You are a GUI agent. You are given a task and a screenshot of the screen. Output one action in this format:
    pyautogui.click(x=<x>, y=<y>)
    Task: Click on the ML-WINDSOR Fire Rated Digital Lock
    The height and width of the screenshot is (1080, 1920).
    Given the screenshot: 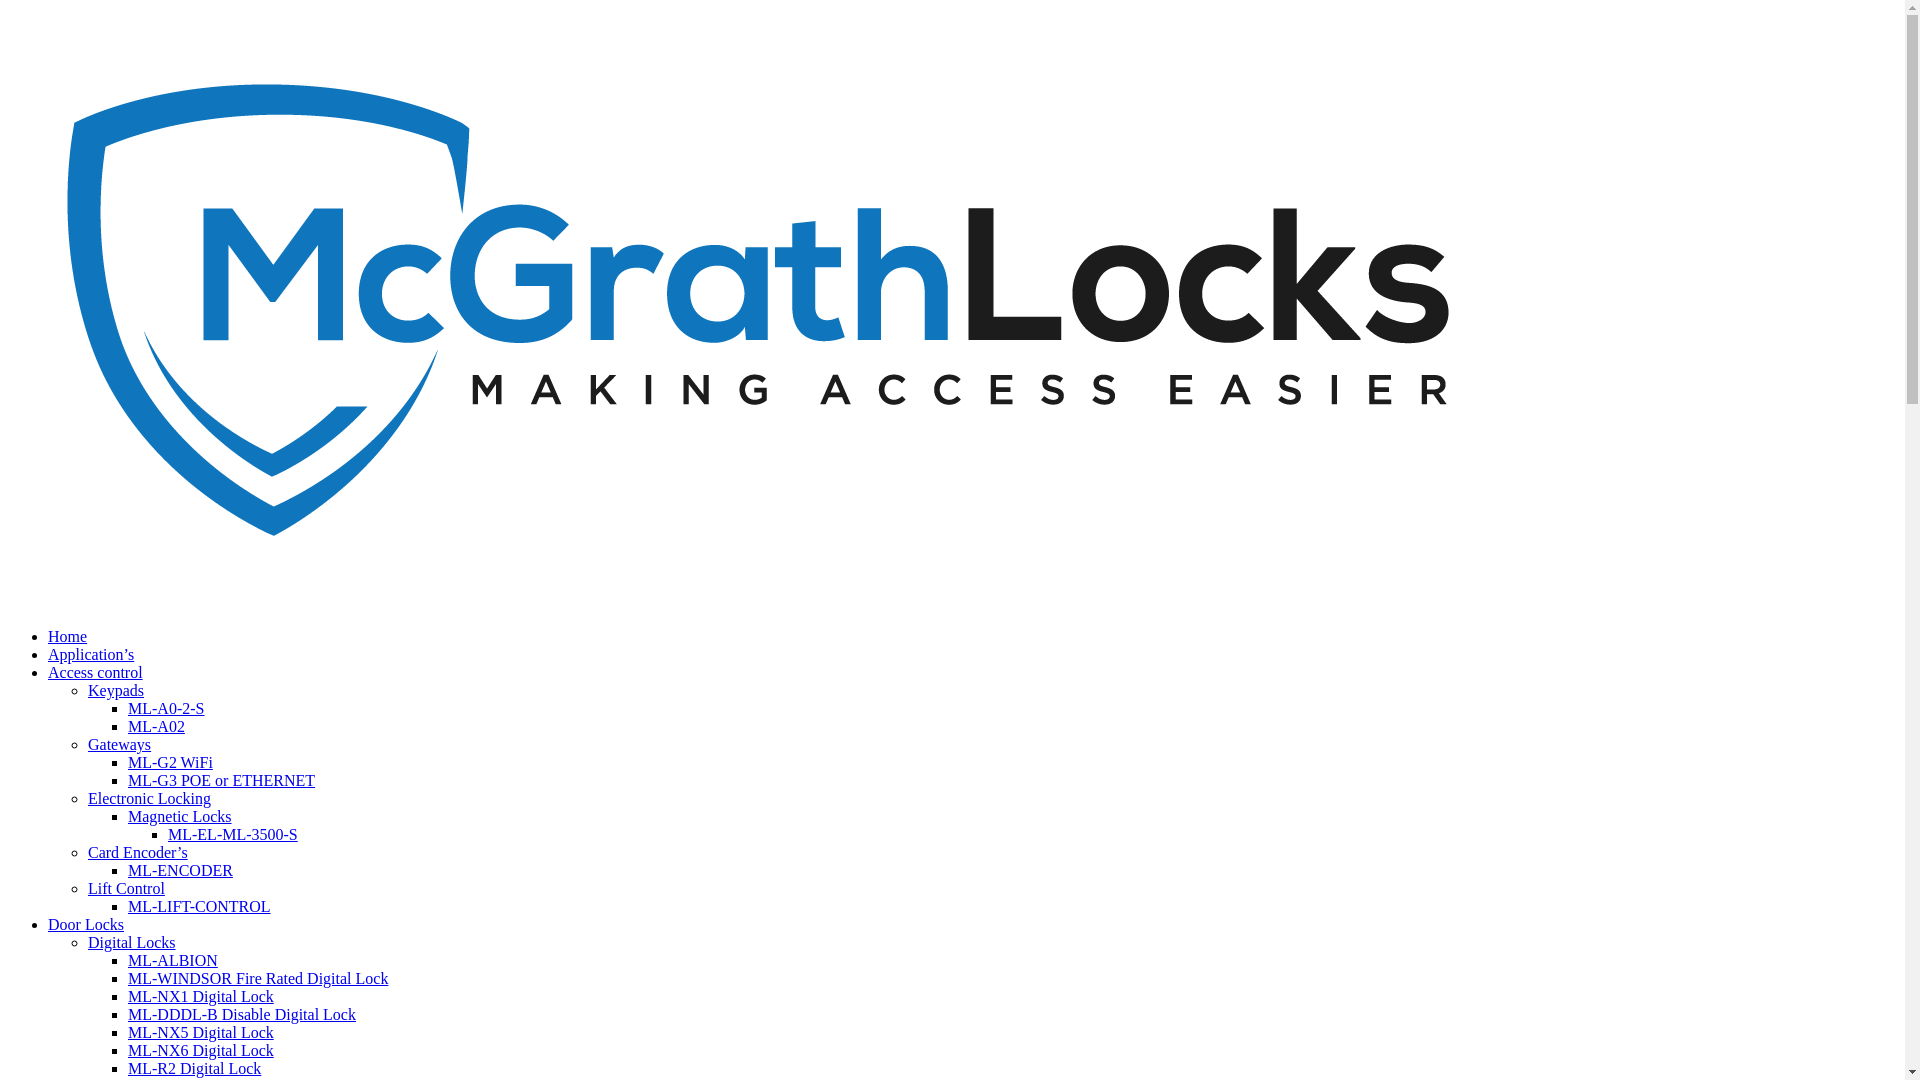 What is the action you would take?
    pyautogui.click(x=258, y=978)
    